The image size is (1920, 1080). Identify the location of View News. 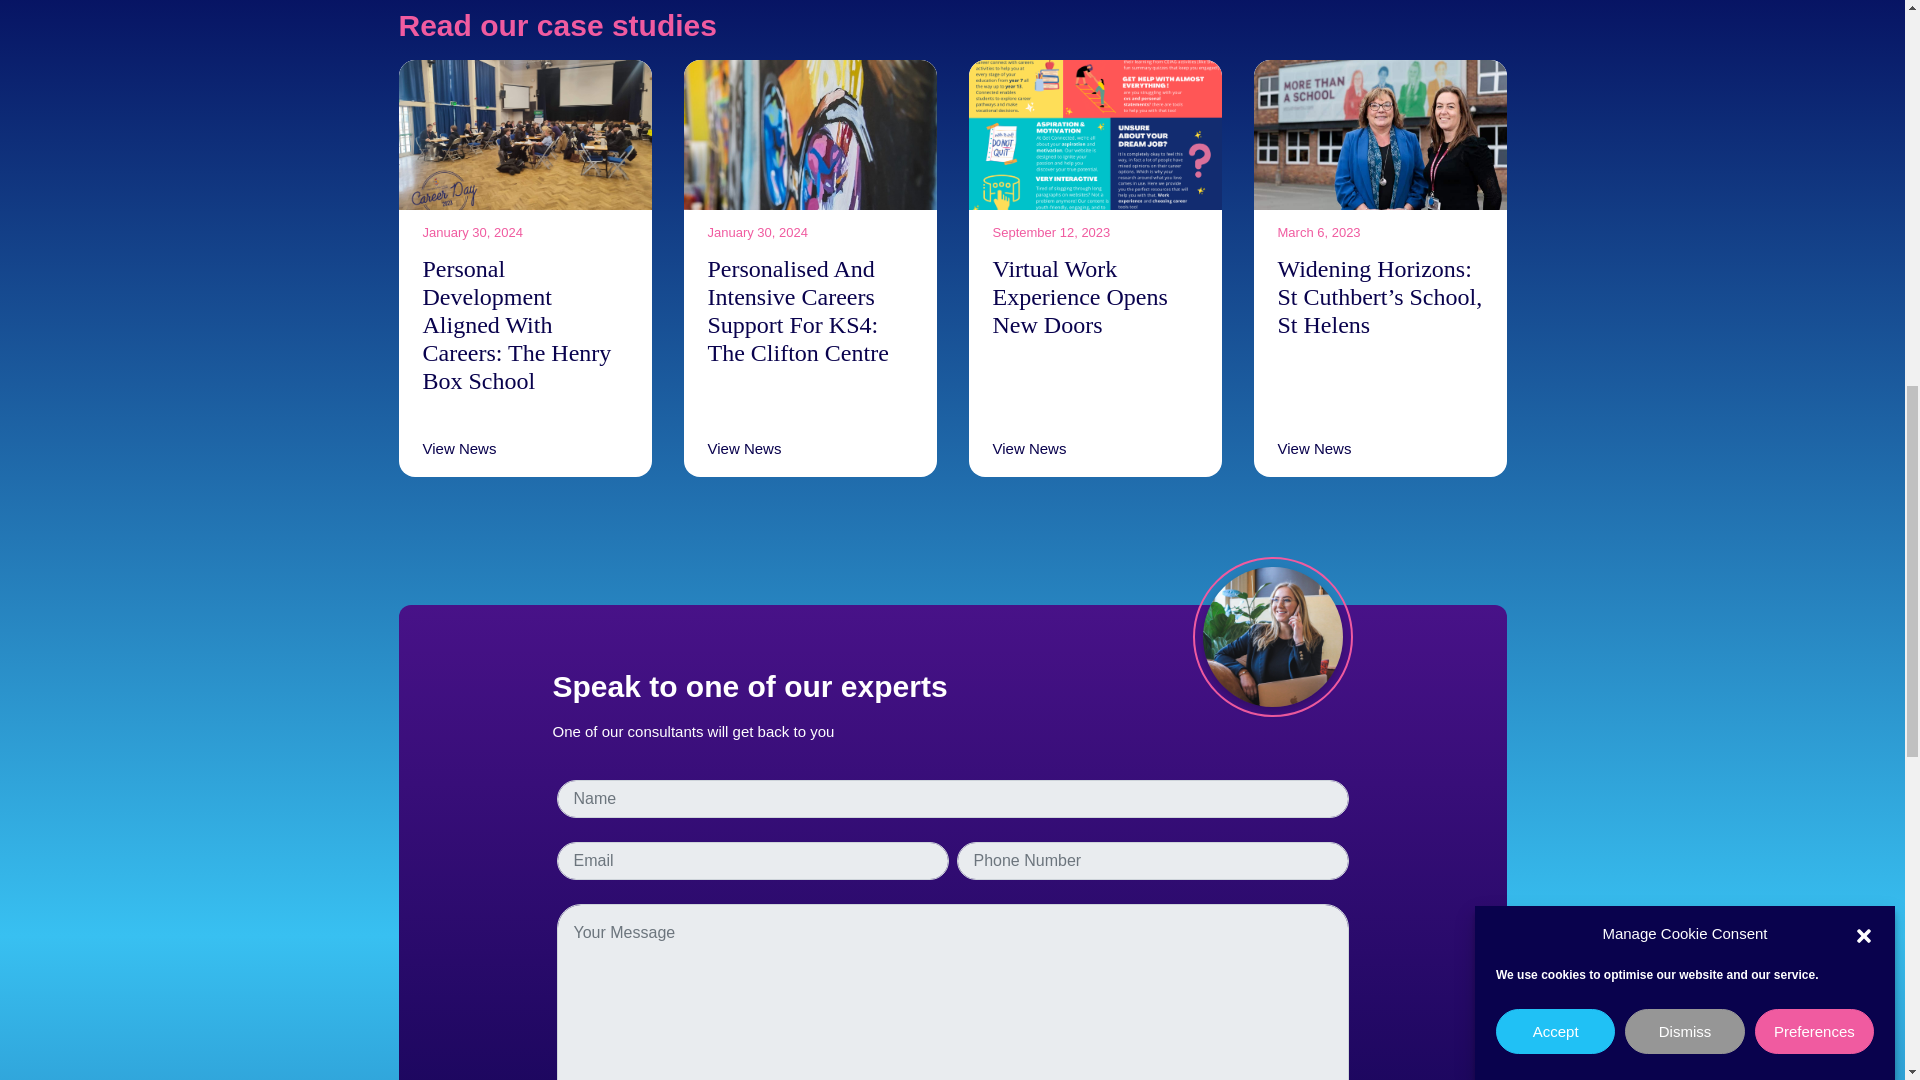
(744, 449).